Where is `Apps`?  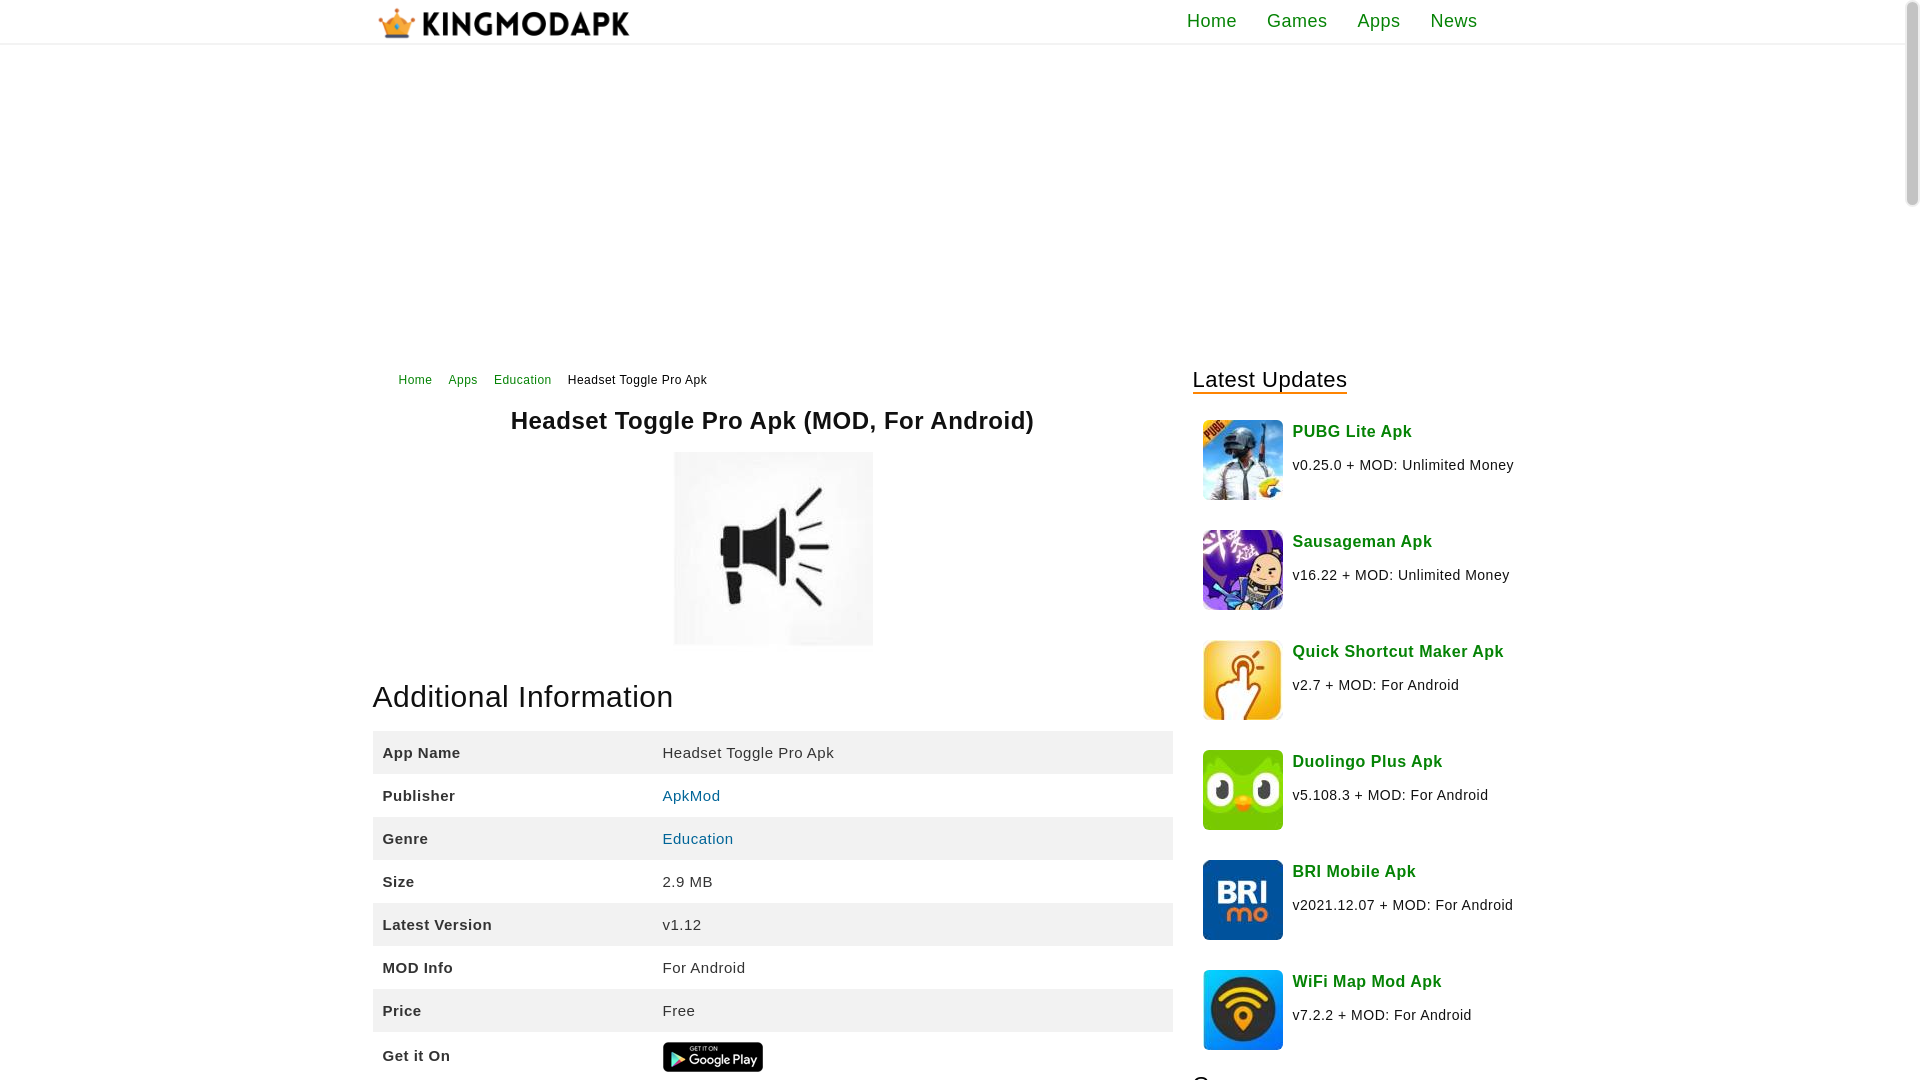 Apps is located at coordinates (1378, 22).